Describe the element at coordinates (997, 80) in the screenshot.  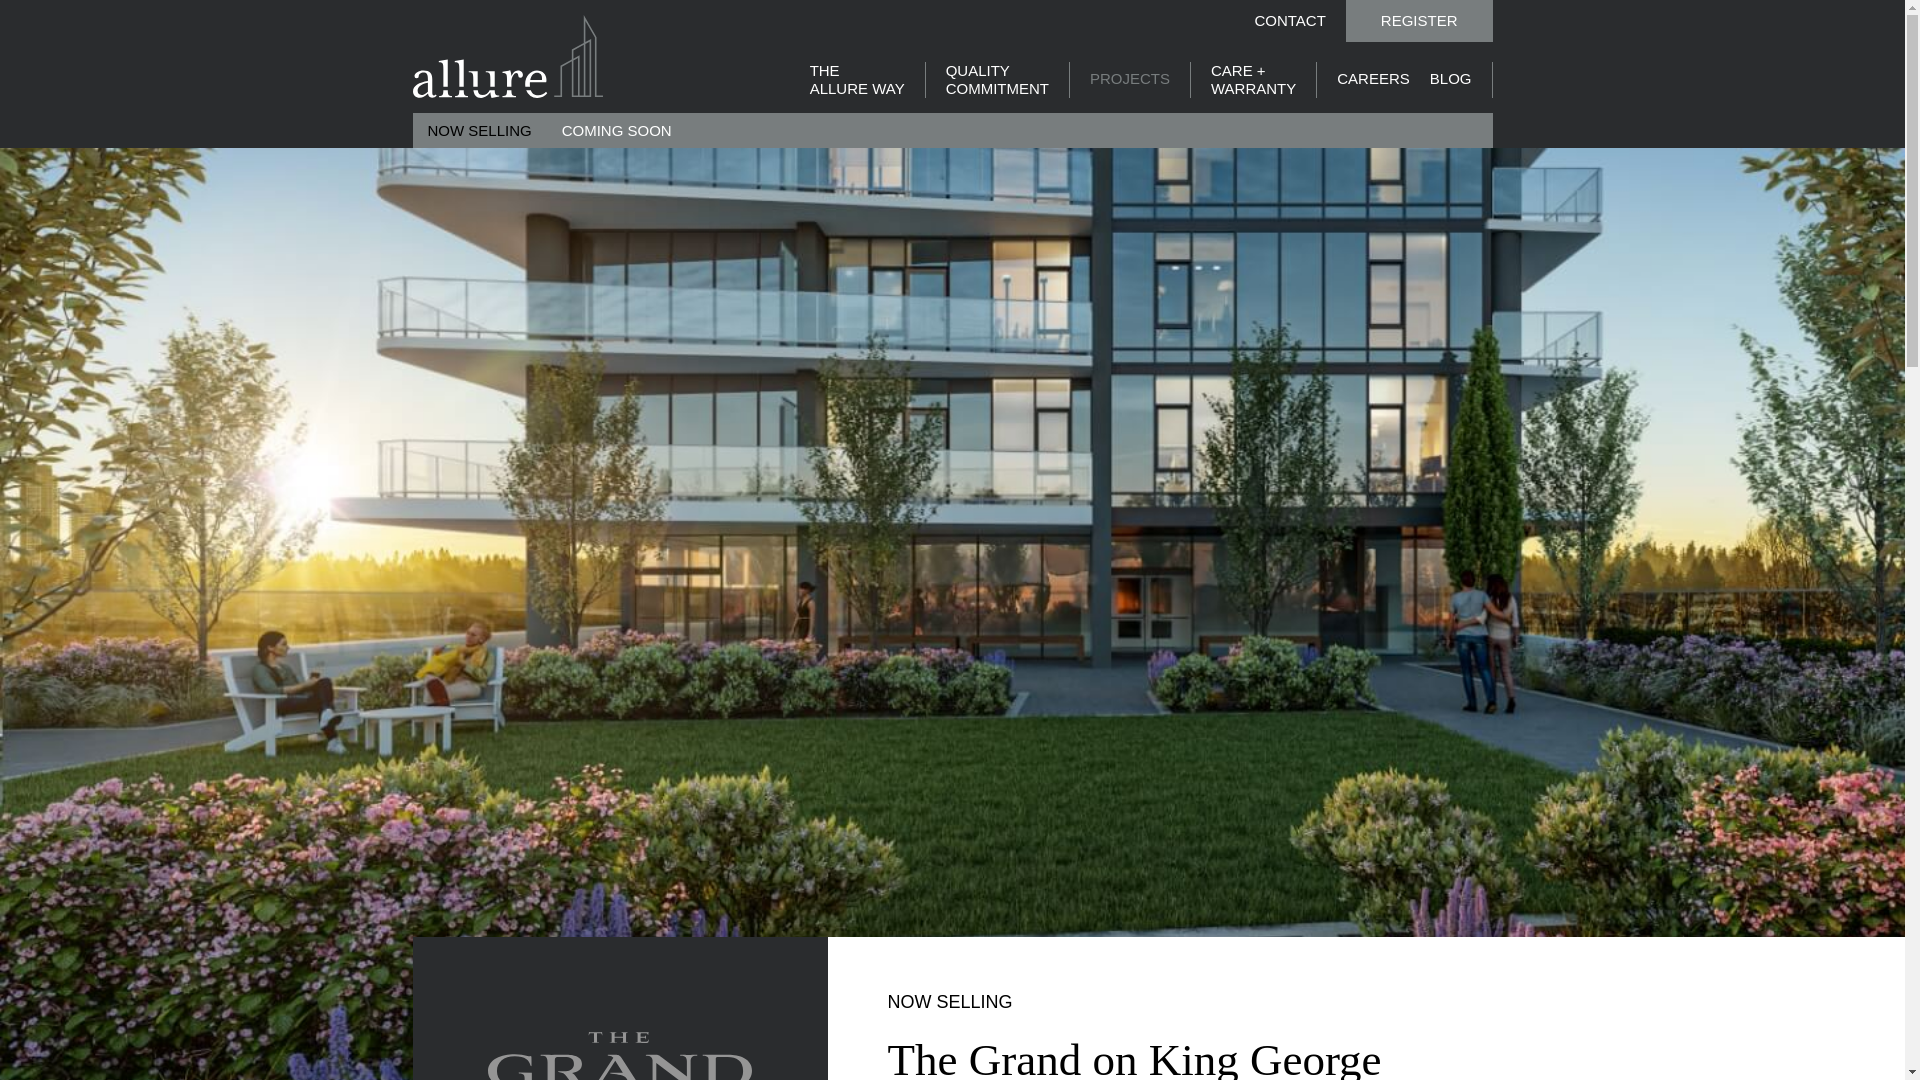
I see `QUALITY COMMITMENT` at that location.